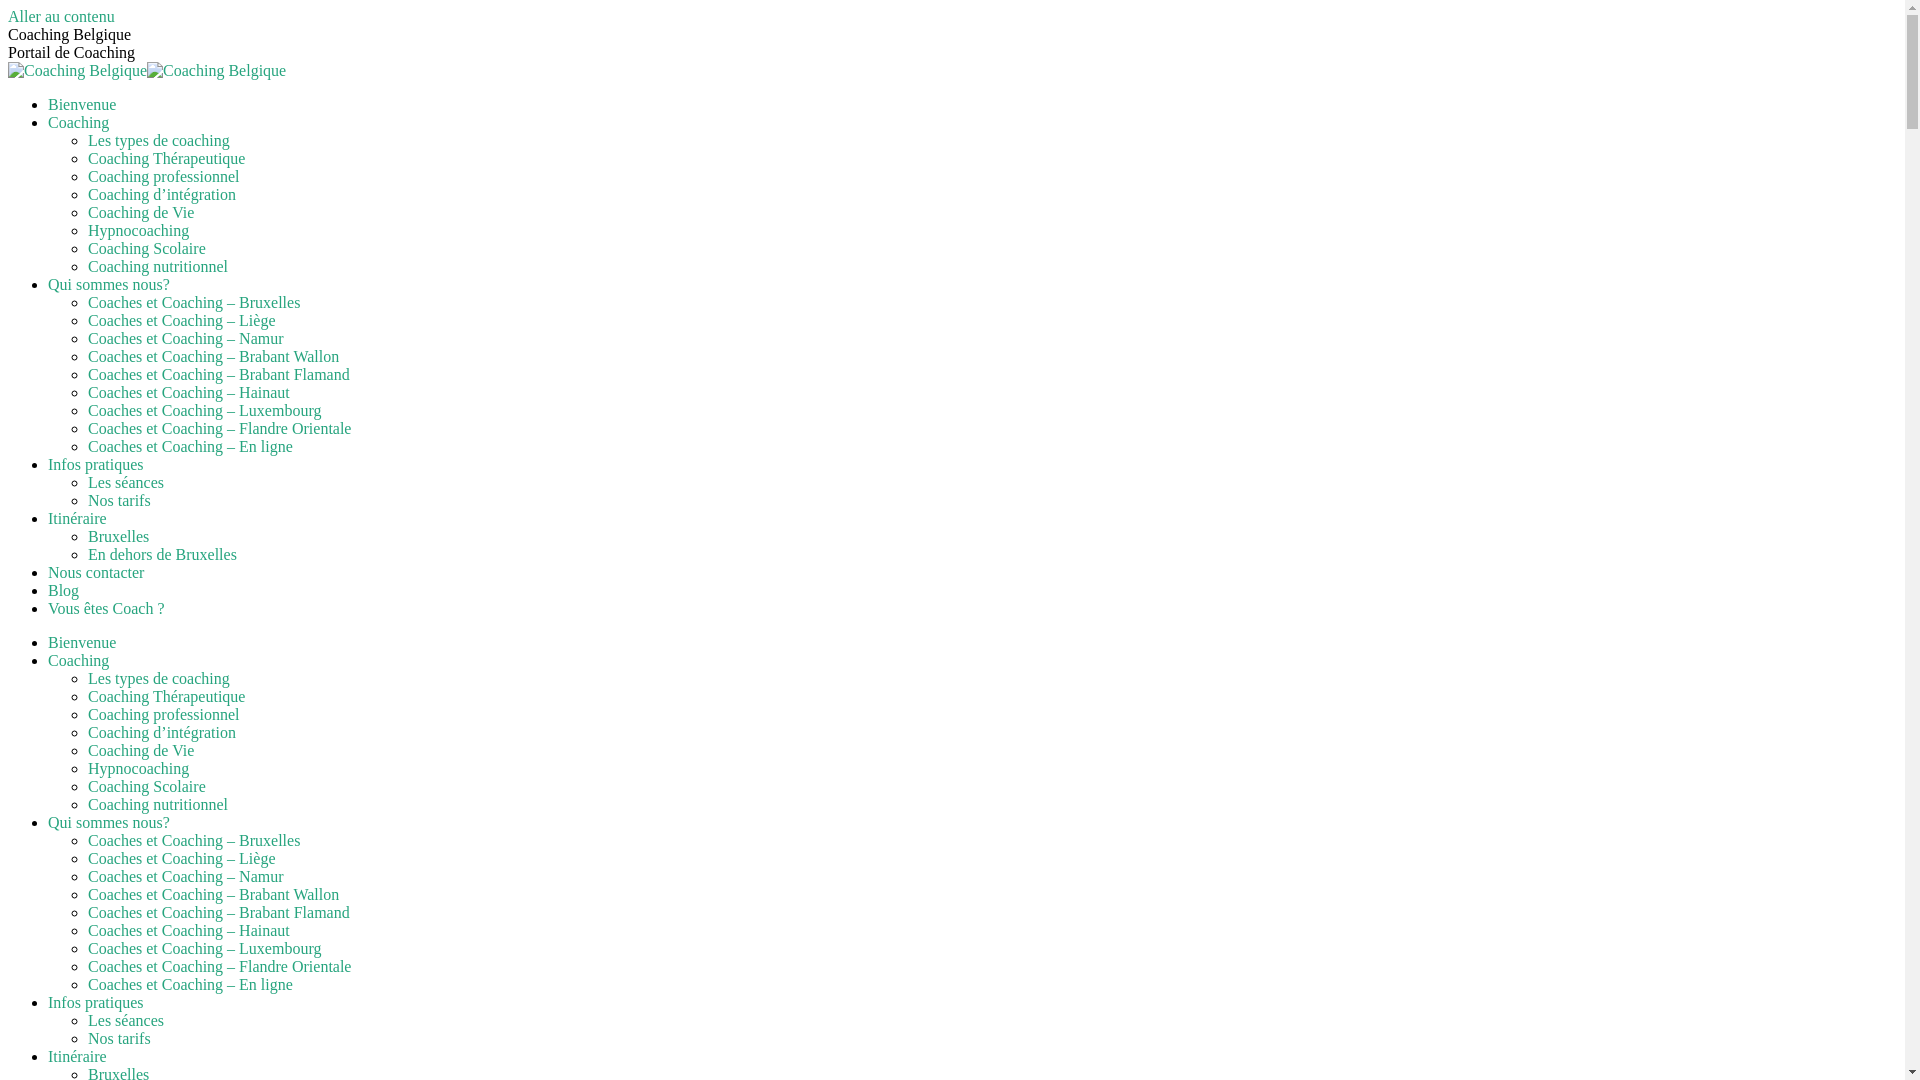 The height and width of the screenshot is (1080, 1920). Describe the element at coordinates (96, 464) in the screenshot. I see `Infos pratiques` at that location.